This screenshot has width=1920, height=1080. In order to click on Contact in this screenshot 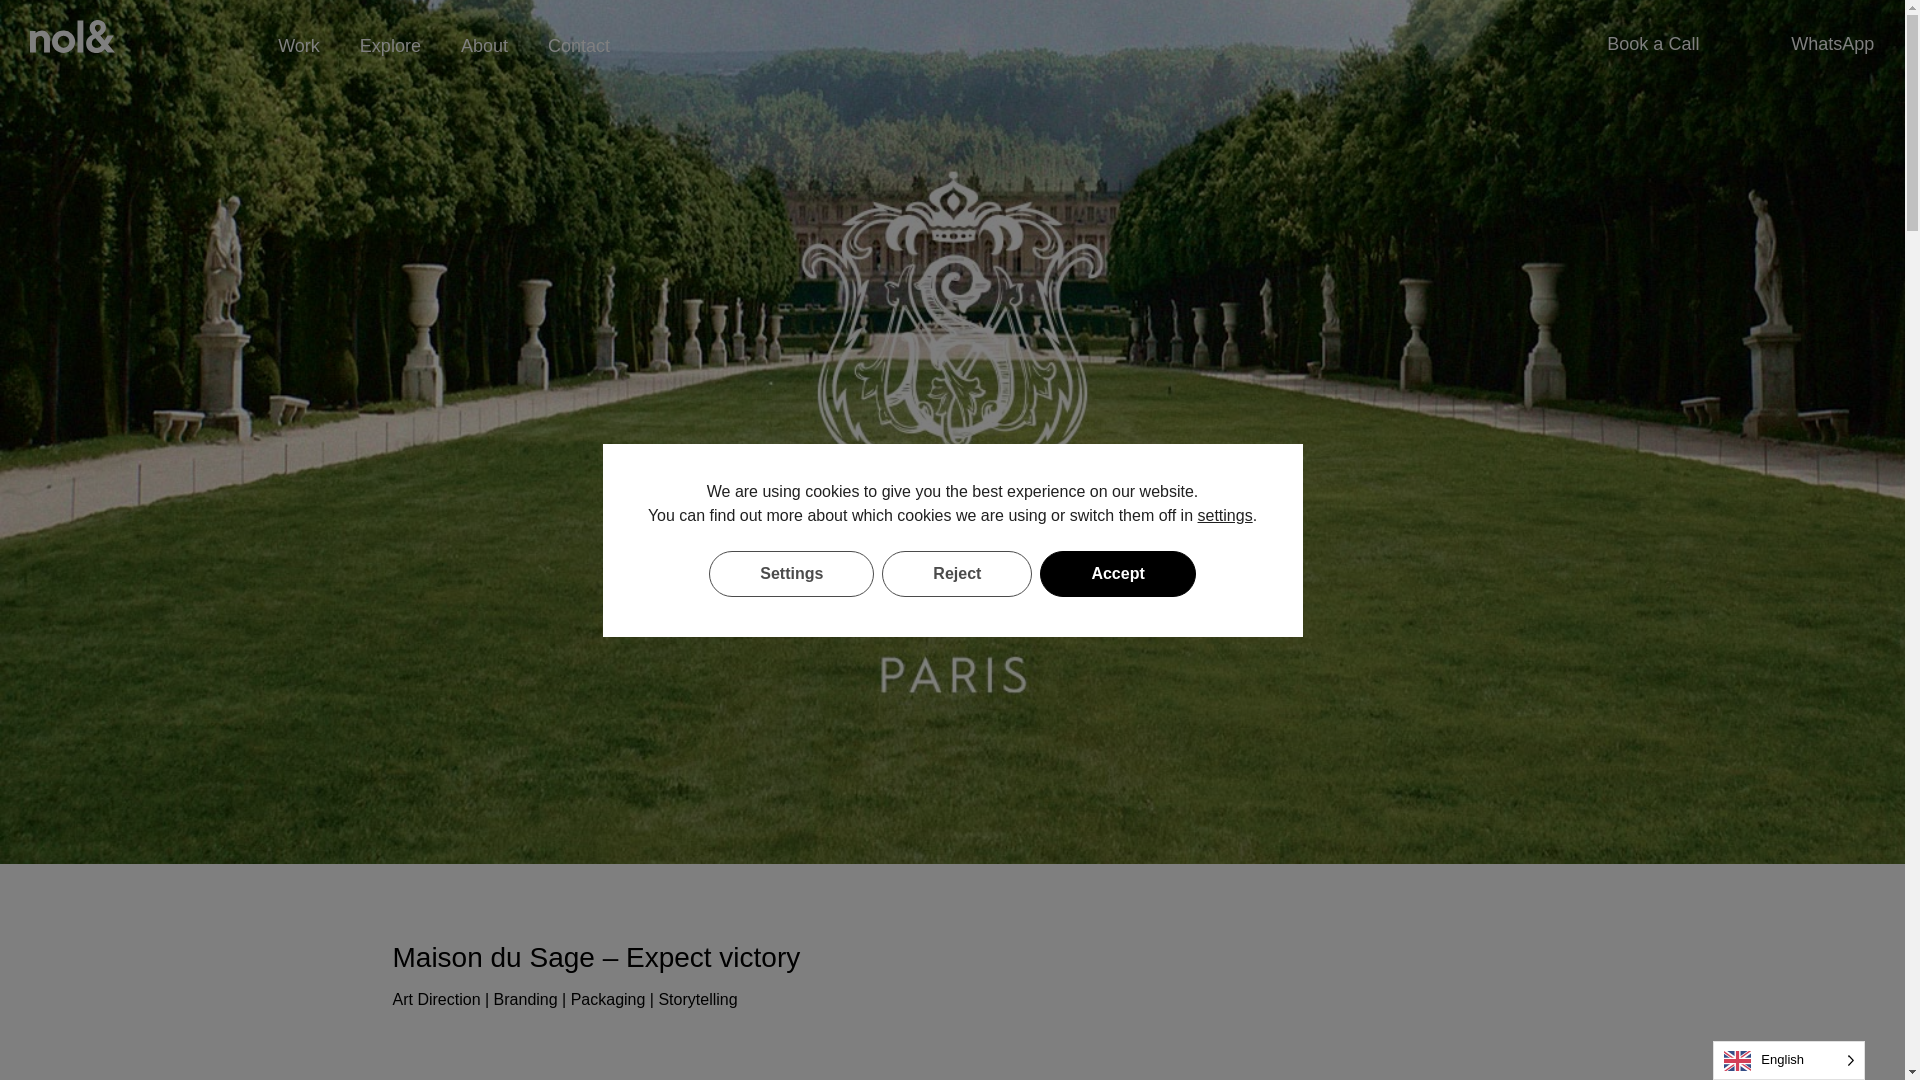, I will do `click(578, 10)`.